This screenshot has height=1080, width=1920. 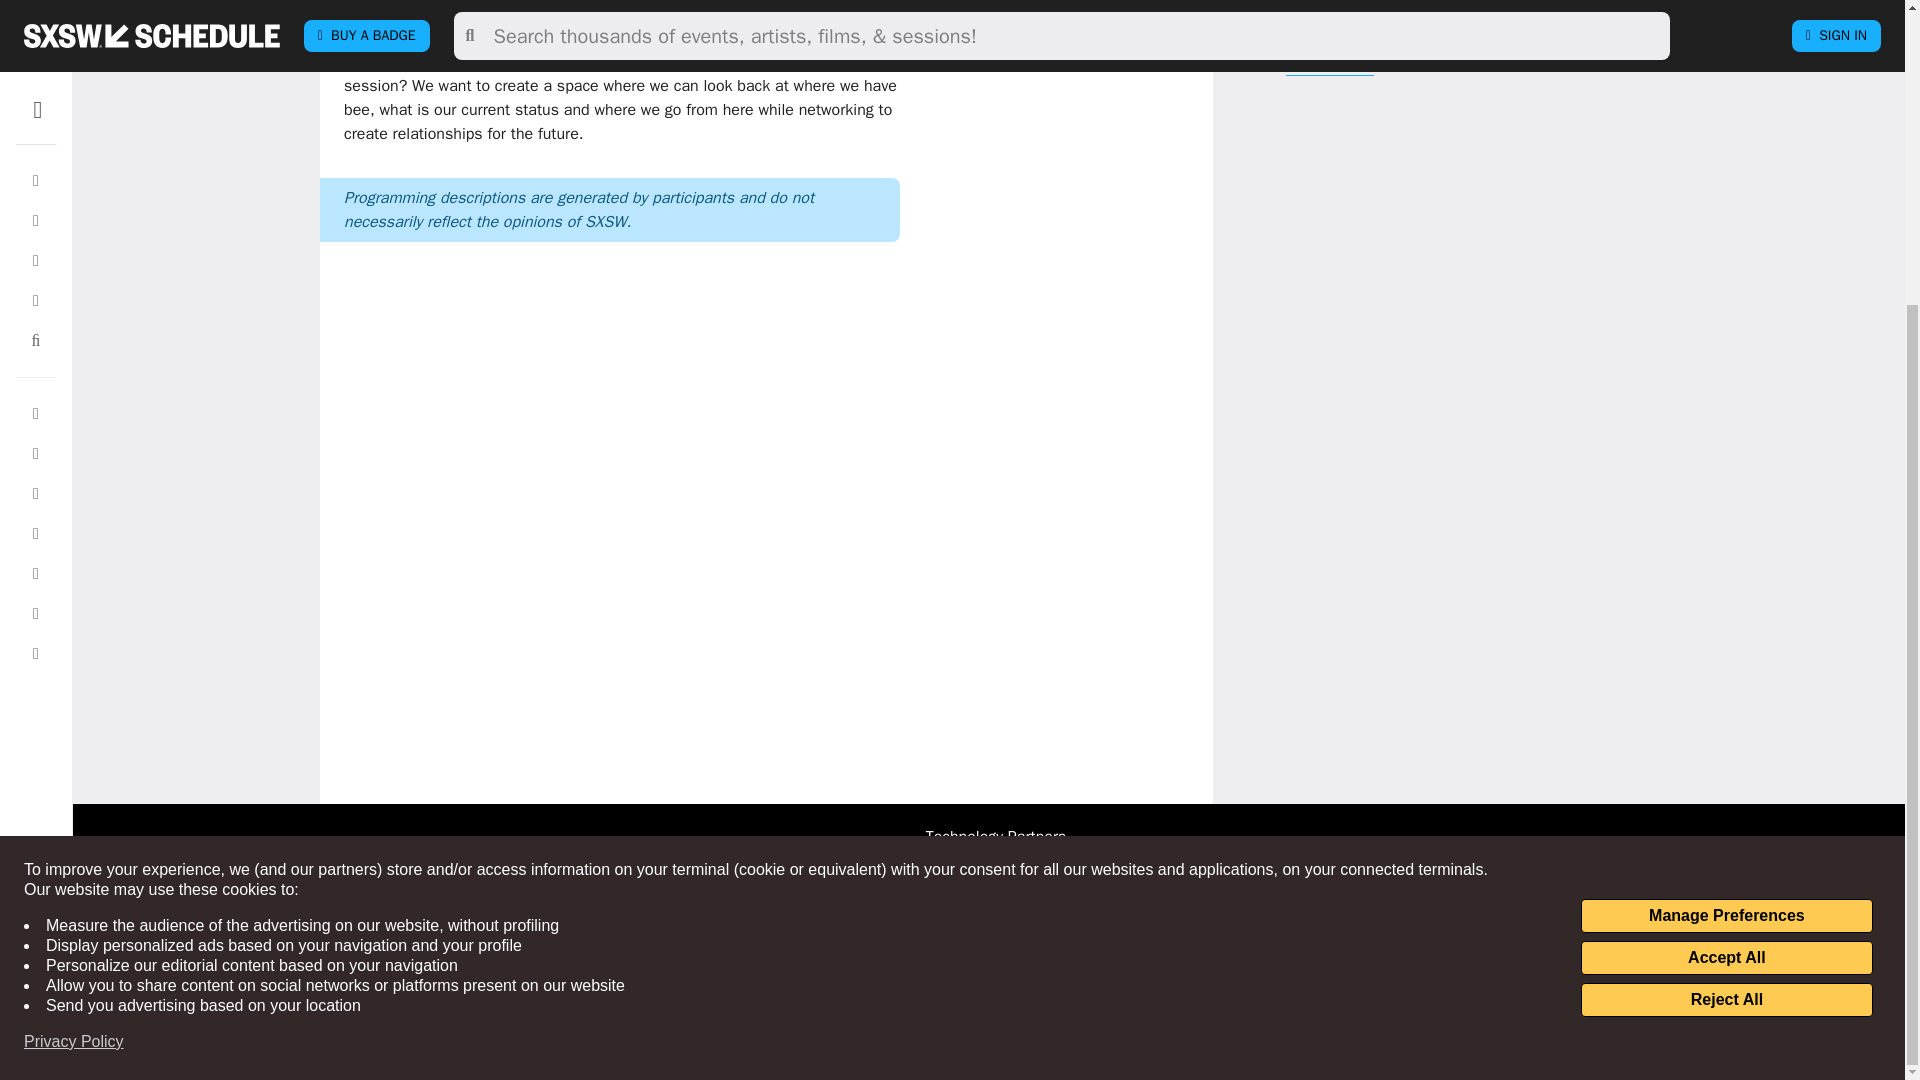 What do you see at coordinates (1726, 588) in the screenshot?
I see `Reject All` at bounding box center [1726, 588].